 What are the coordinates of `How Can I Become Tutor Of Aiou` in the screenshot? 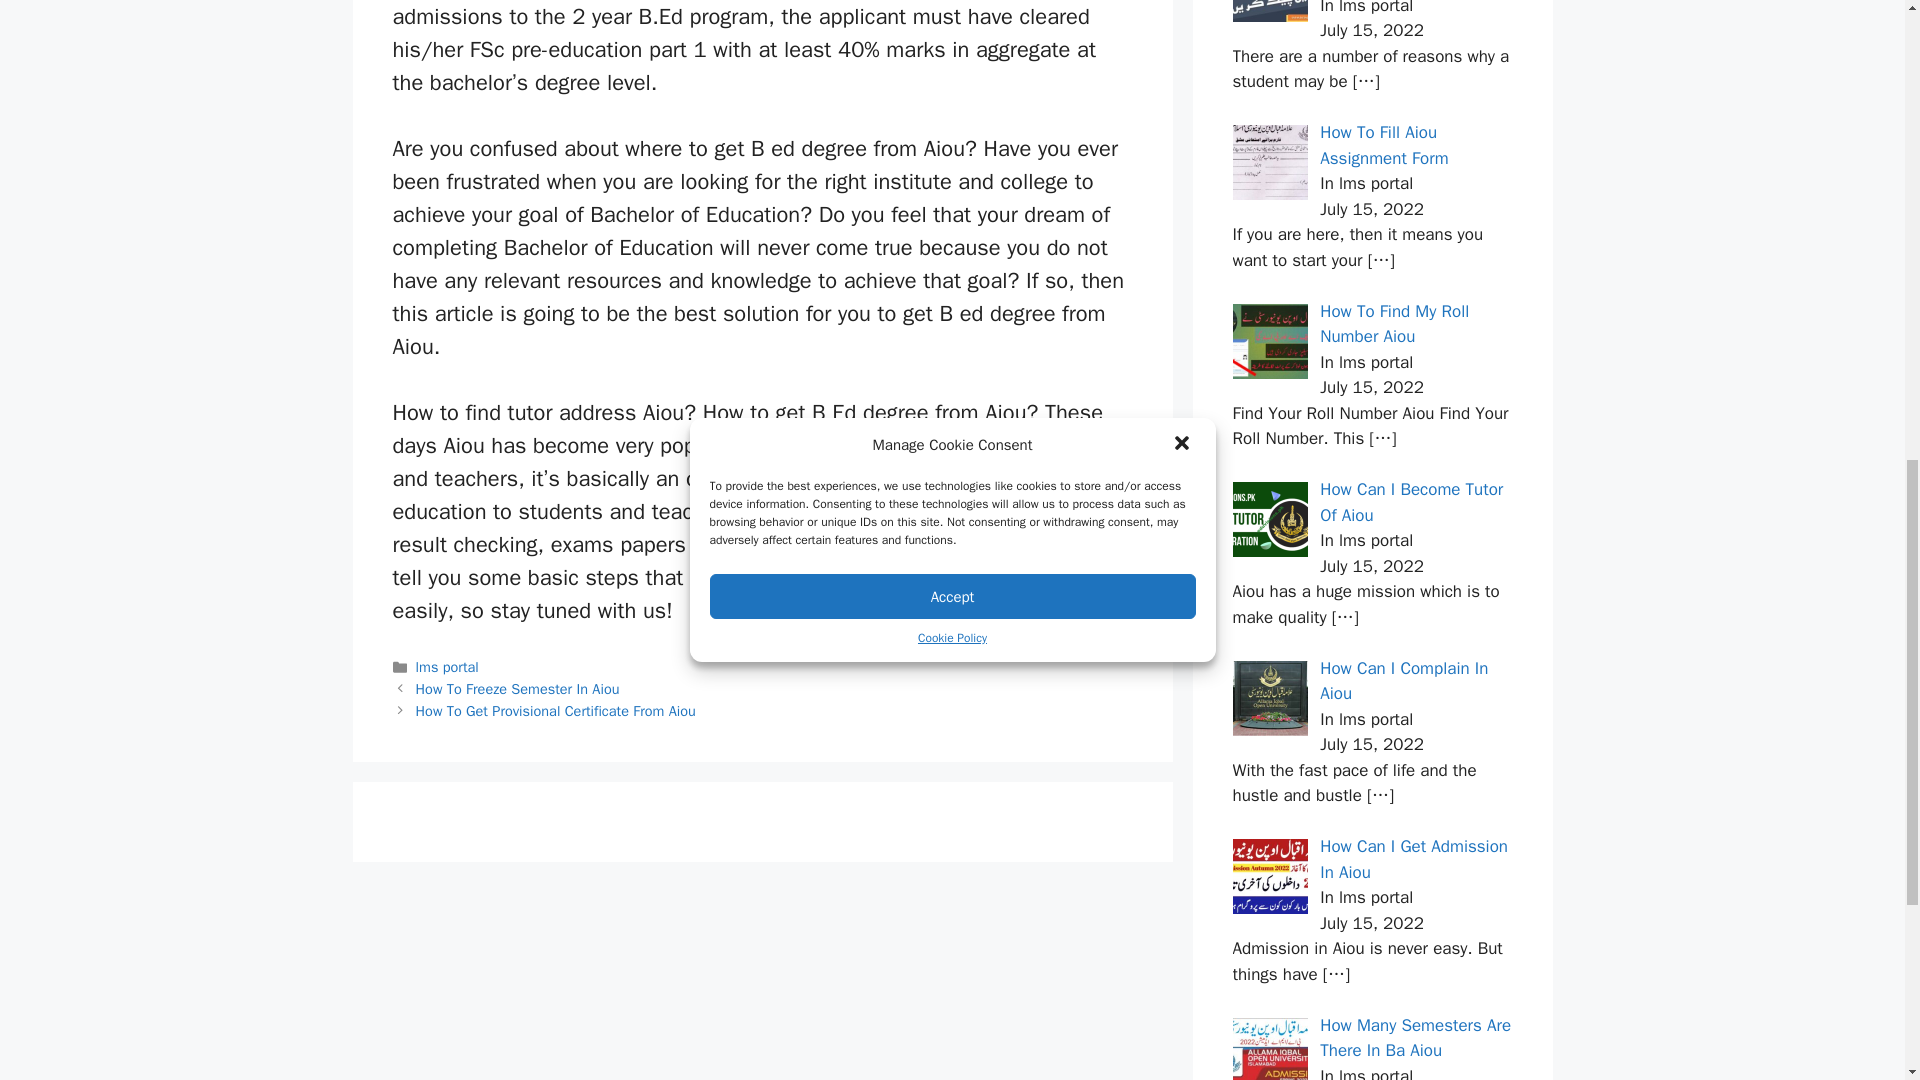 It's located at (1412, 502).